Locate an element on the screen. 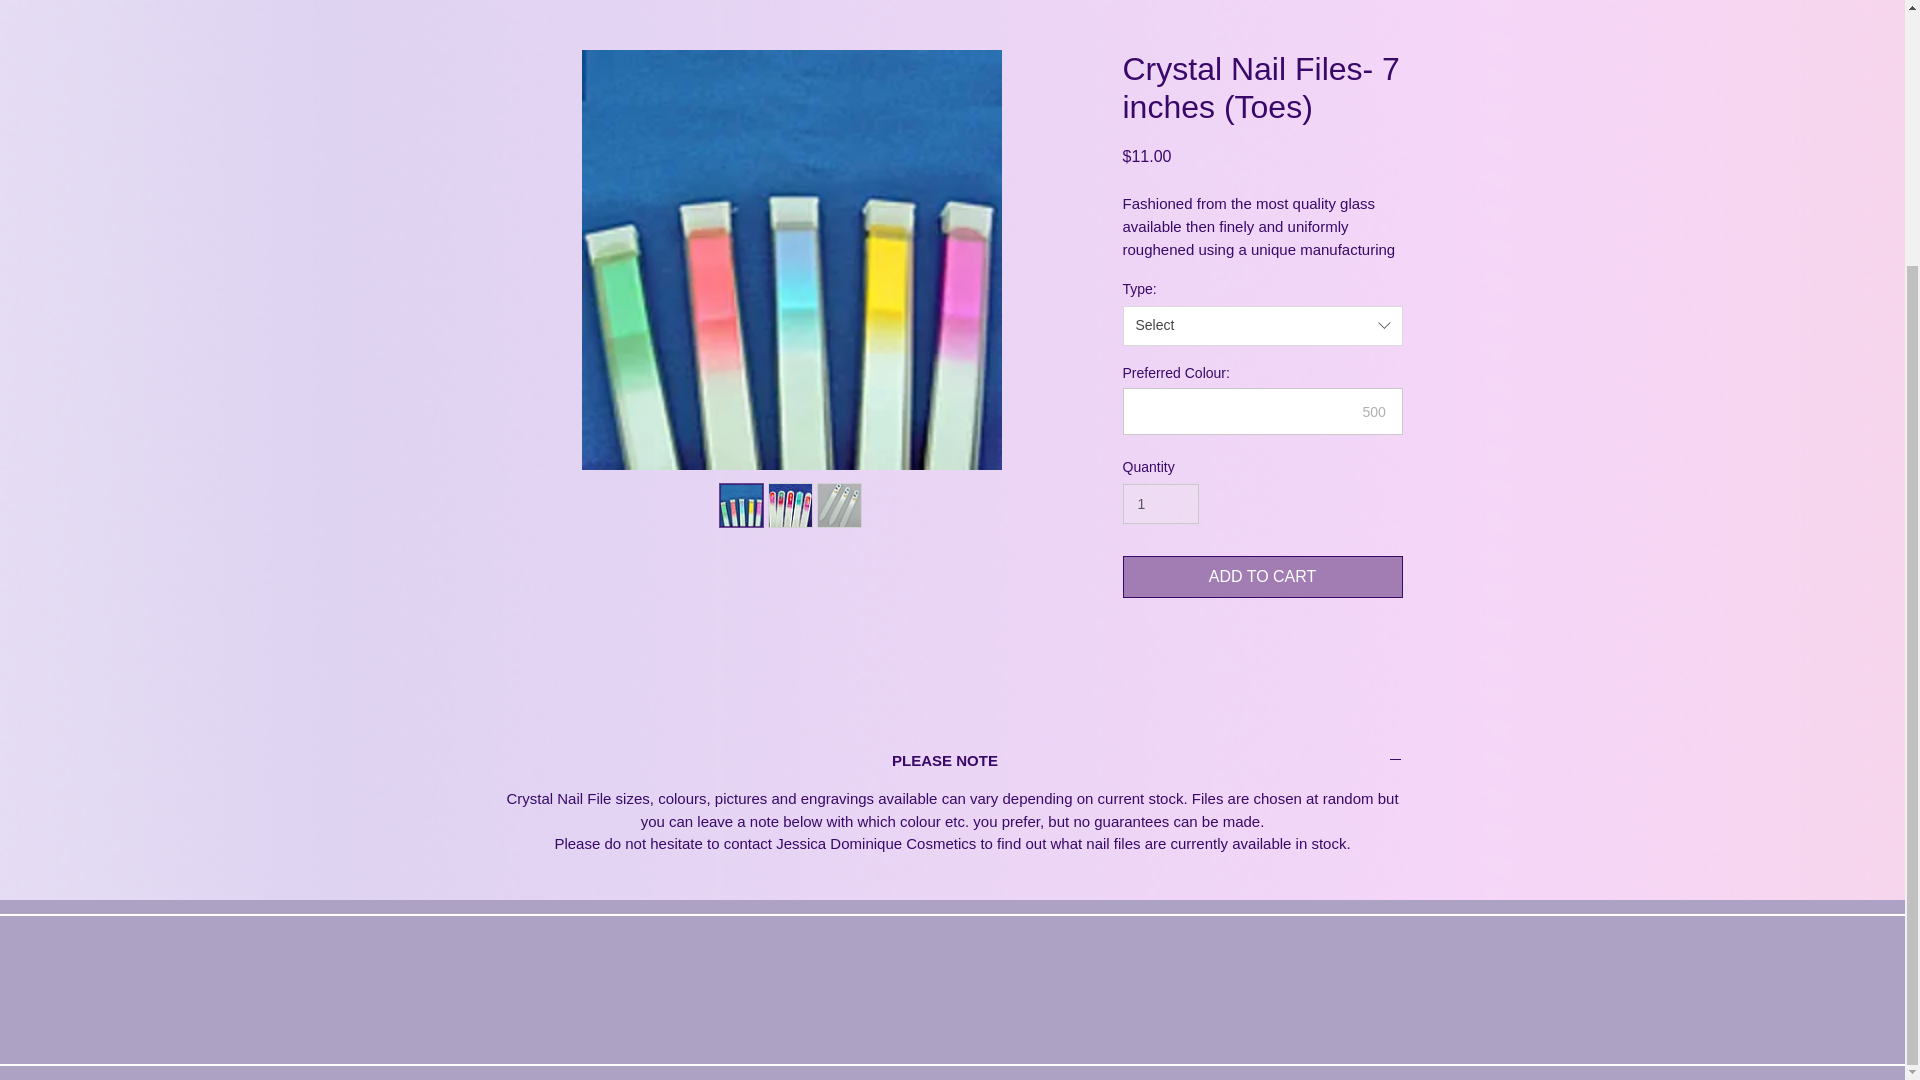 This screenshot has width=1920, height=1080. PLEASE NOTE is located at coordinates (951, 761).